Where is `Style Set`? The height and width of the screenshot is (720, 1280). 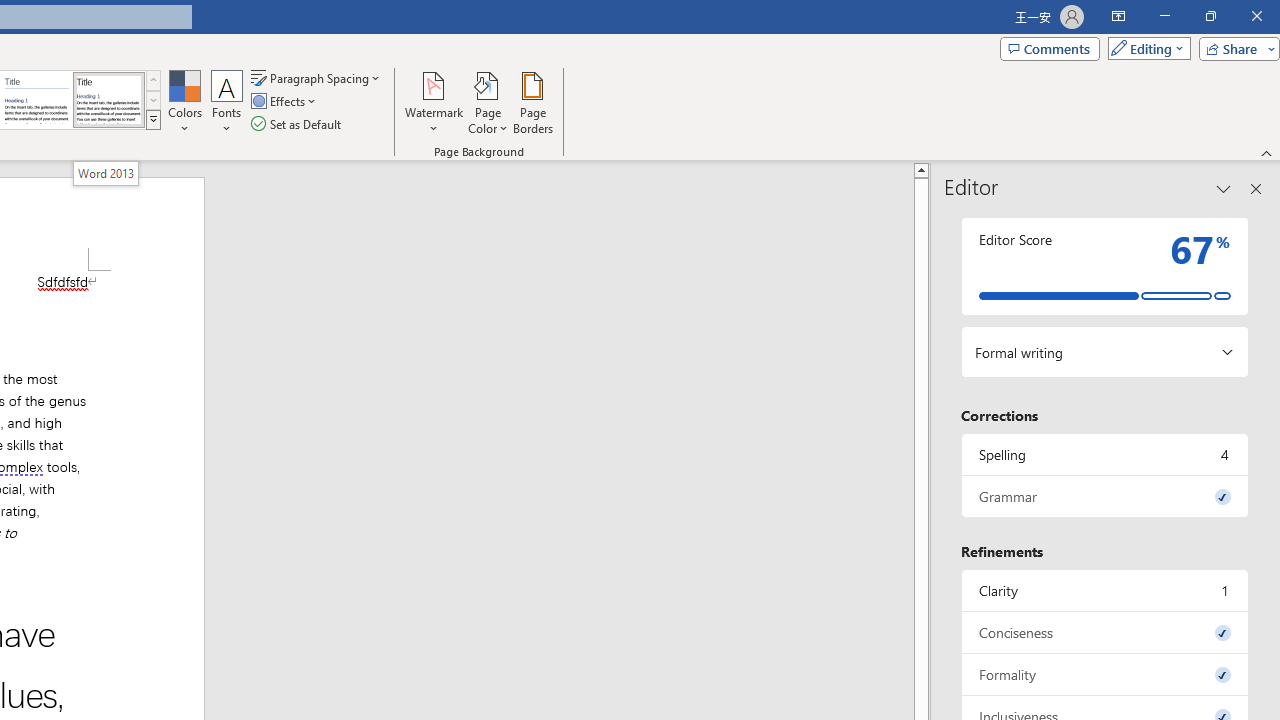 Style Set is located at coordinates (153, 120).